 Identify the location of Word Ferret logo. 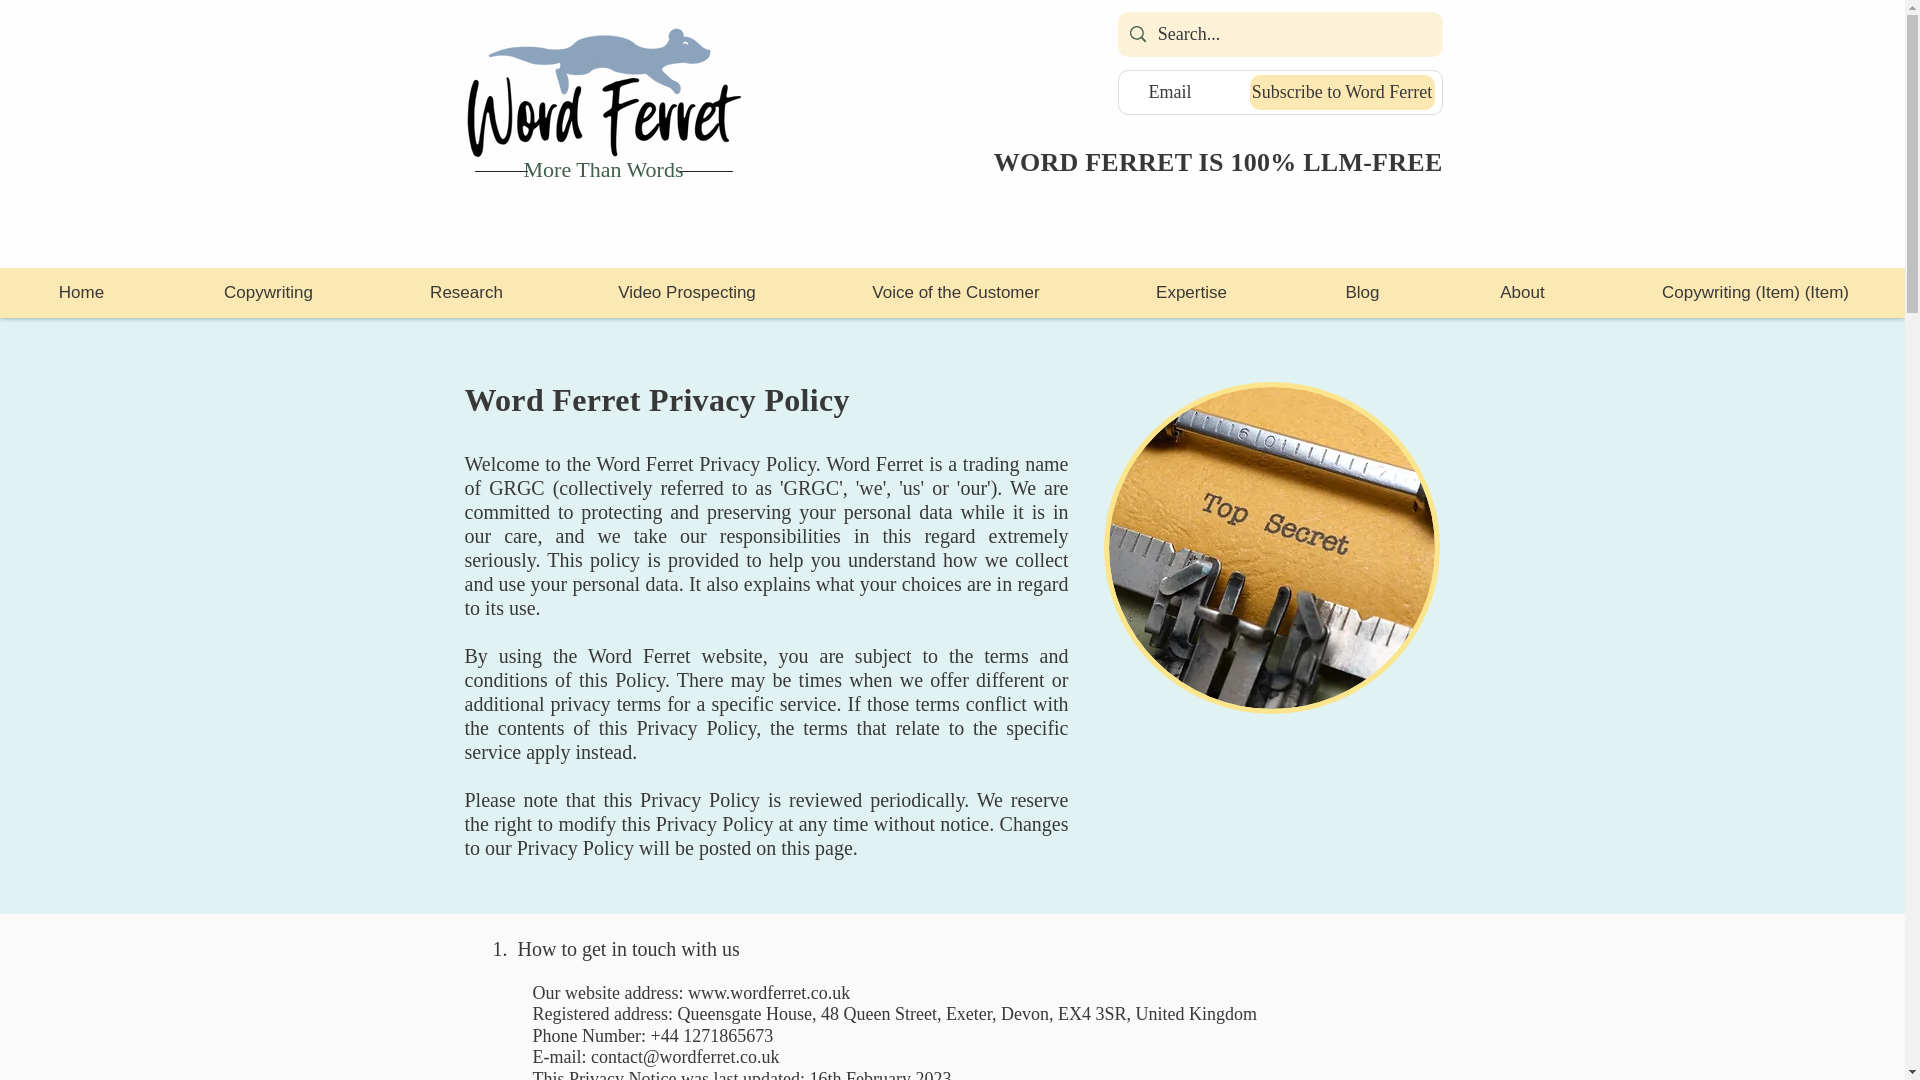
(603, 92).